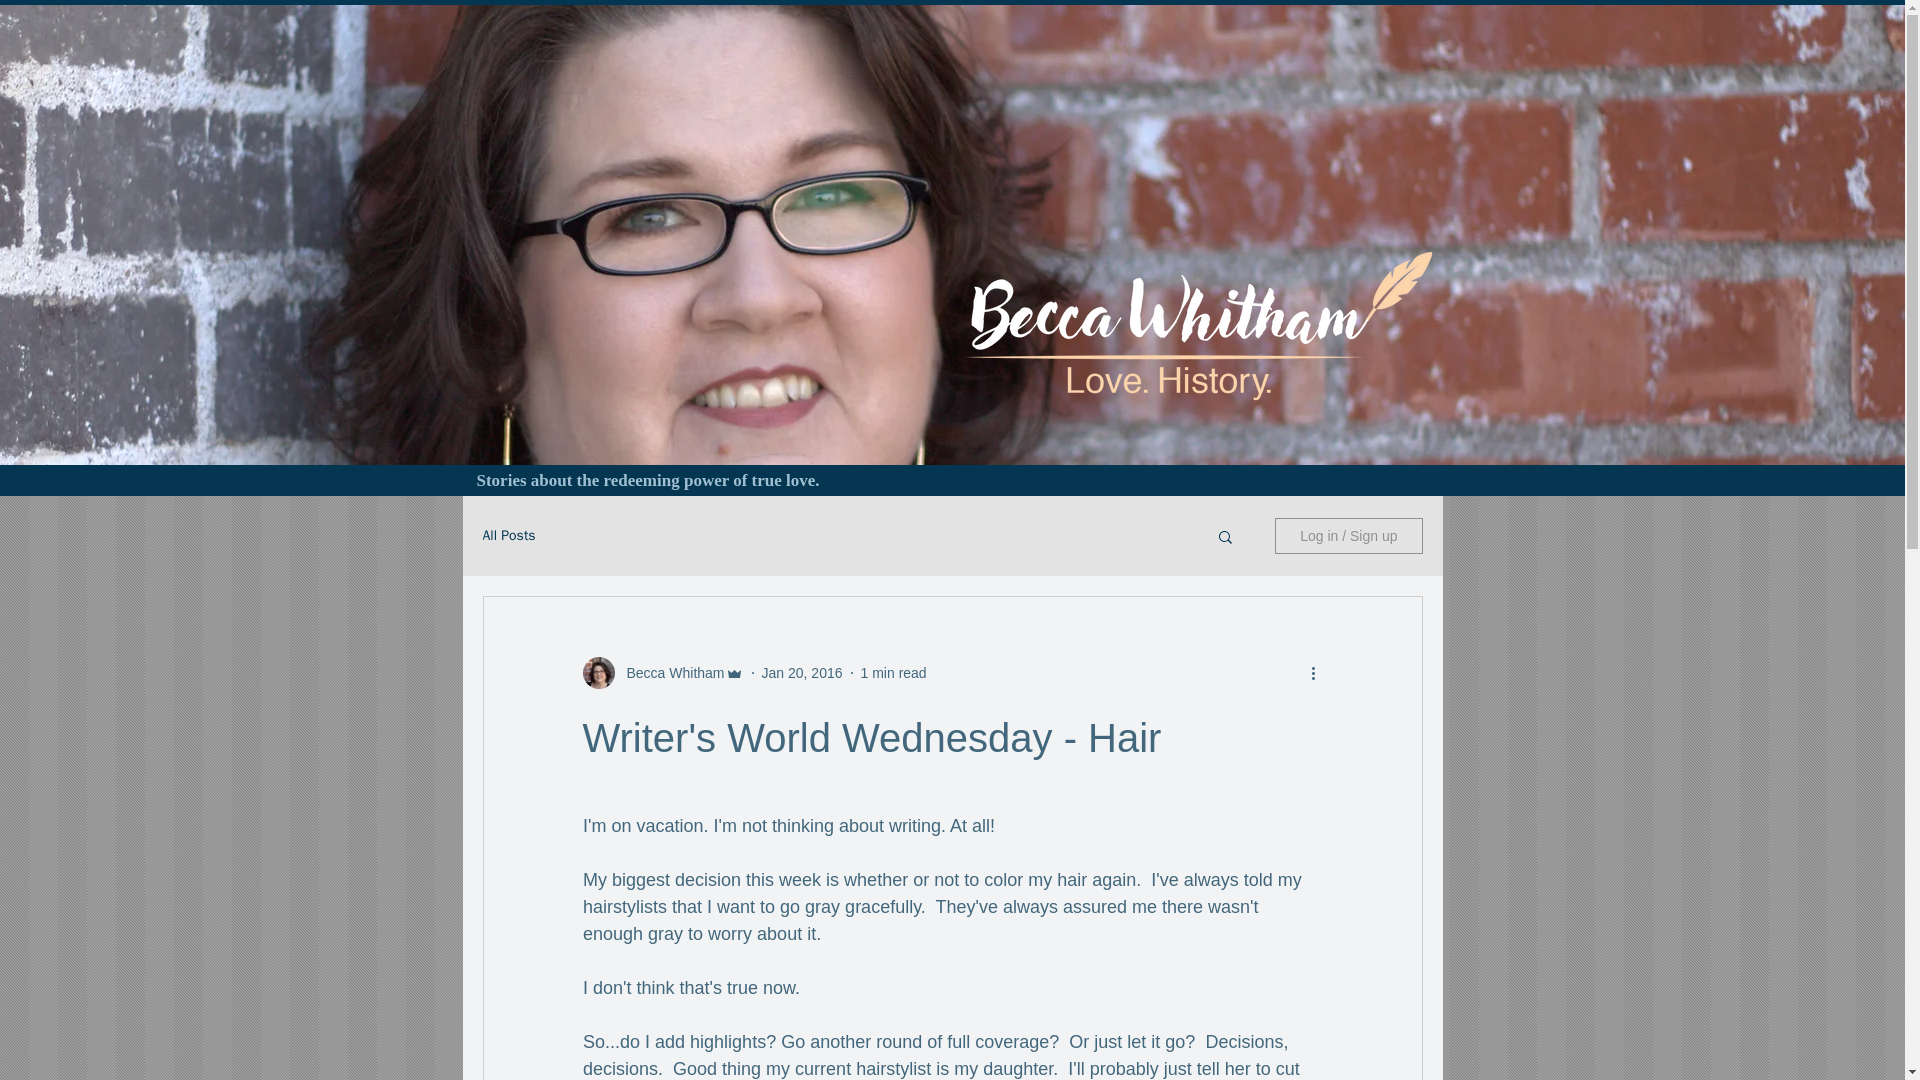 Image resolution: width=1920 pixels, height=1080 pixels. Describe the element at coordinates (894, 672) in the screenshot. I see `1 min read` at that location.